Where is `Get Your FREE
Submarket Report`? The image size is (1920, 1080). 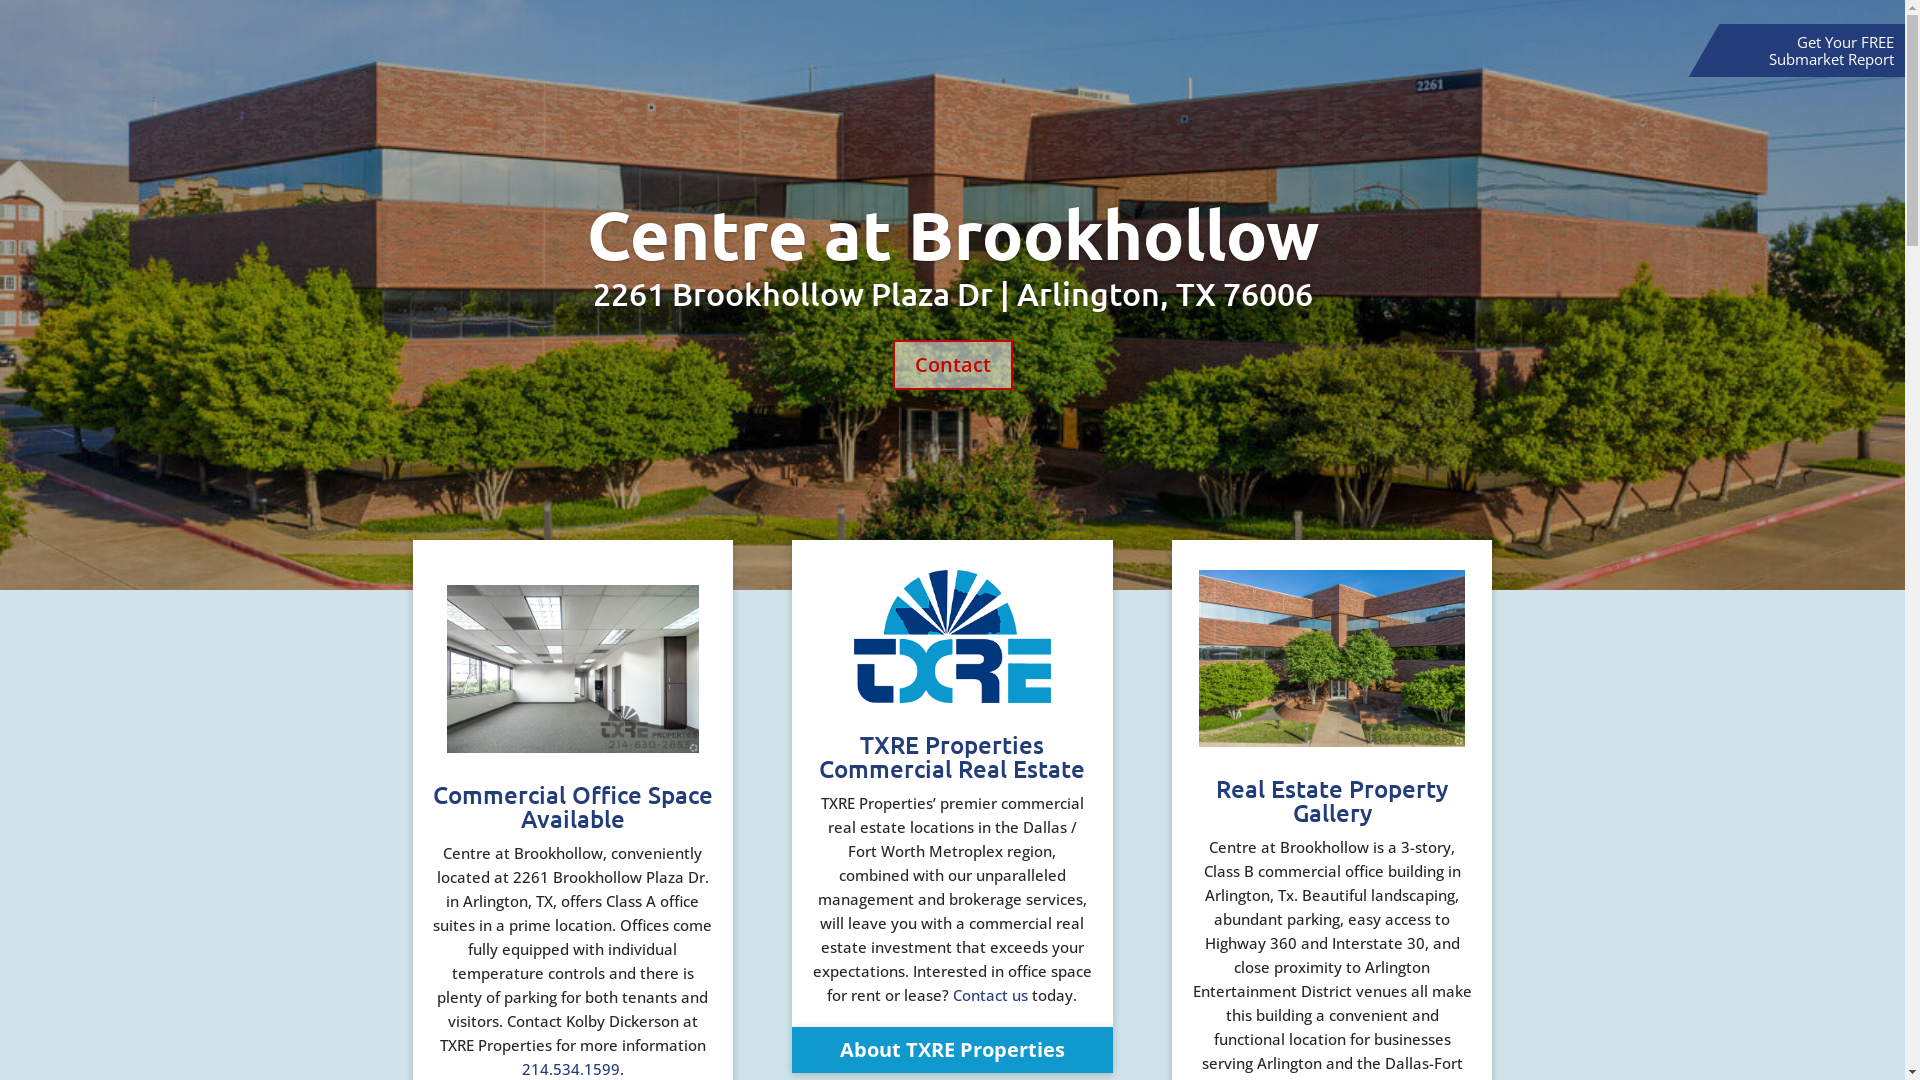 Get Your FREE
Submarket Report is located at coordinates (1832, 50).